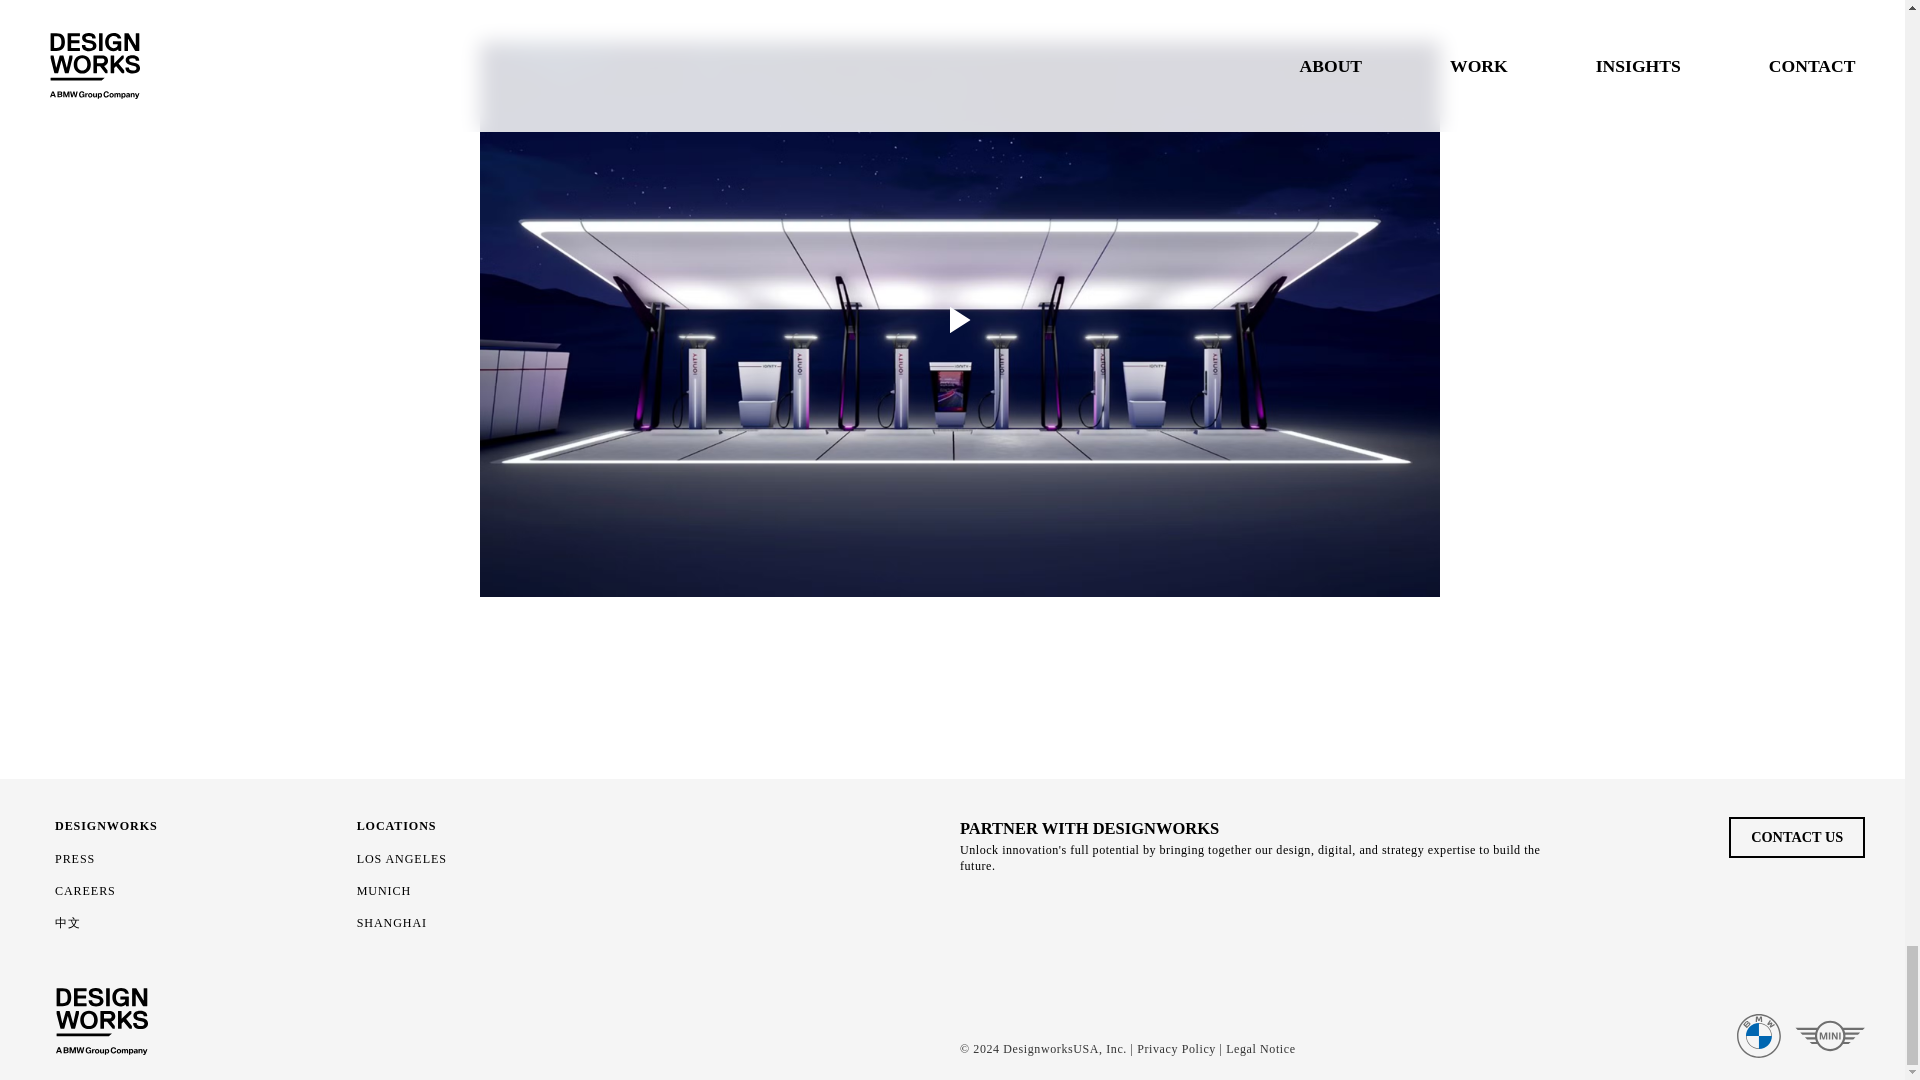 Image resolution: width=1920 pixels, height=1080 pixels. What do you see at coordinates (106, 825) in the screenshot?
I see `DESIGNWORKS` at bounding box center [106, 825].